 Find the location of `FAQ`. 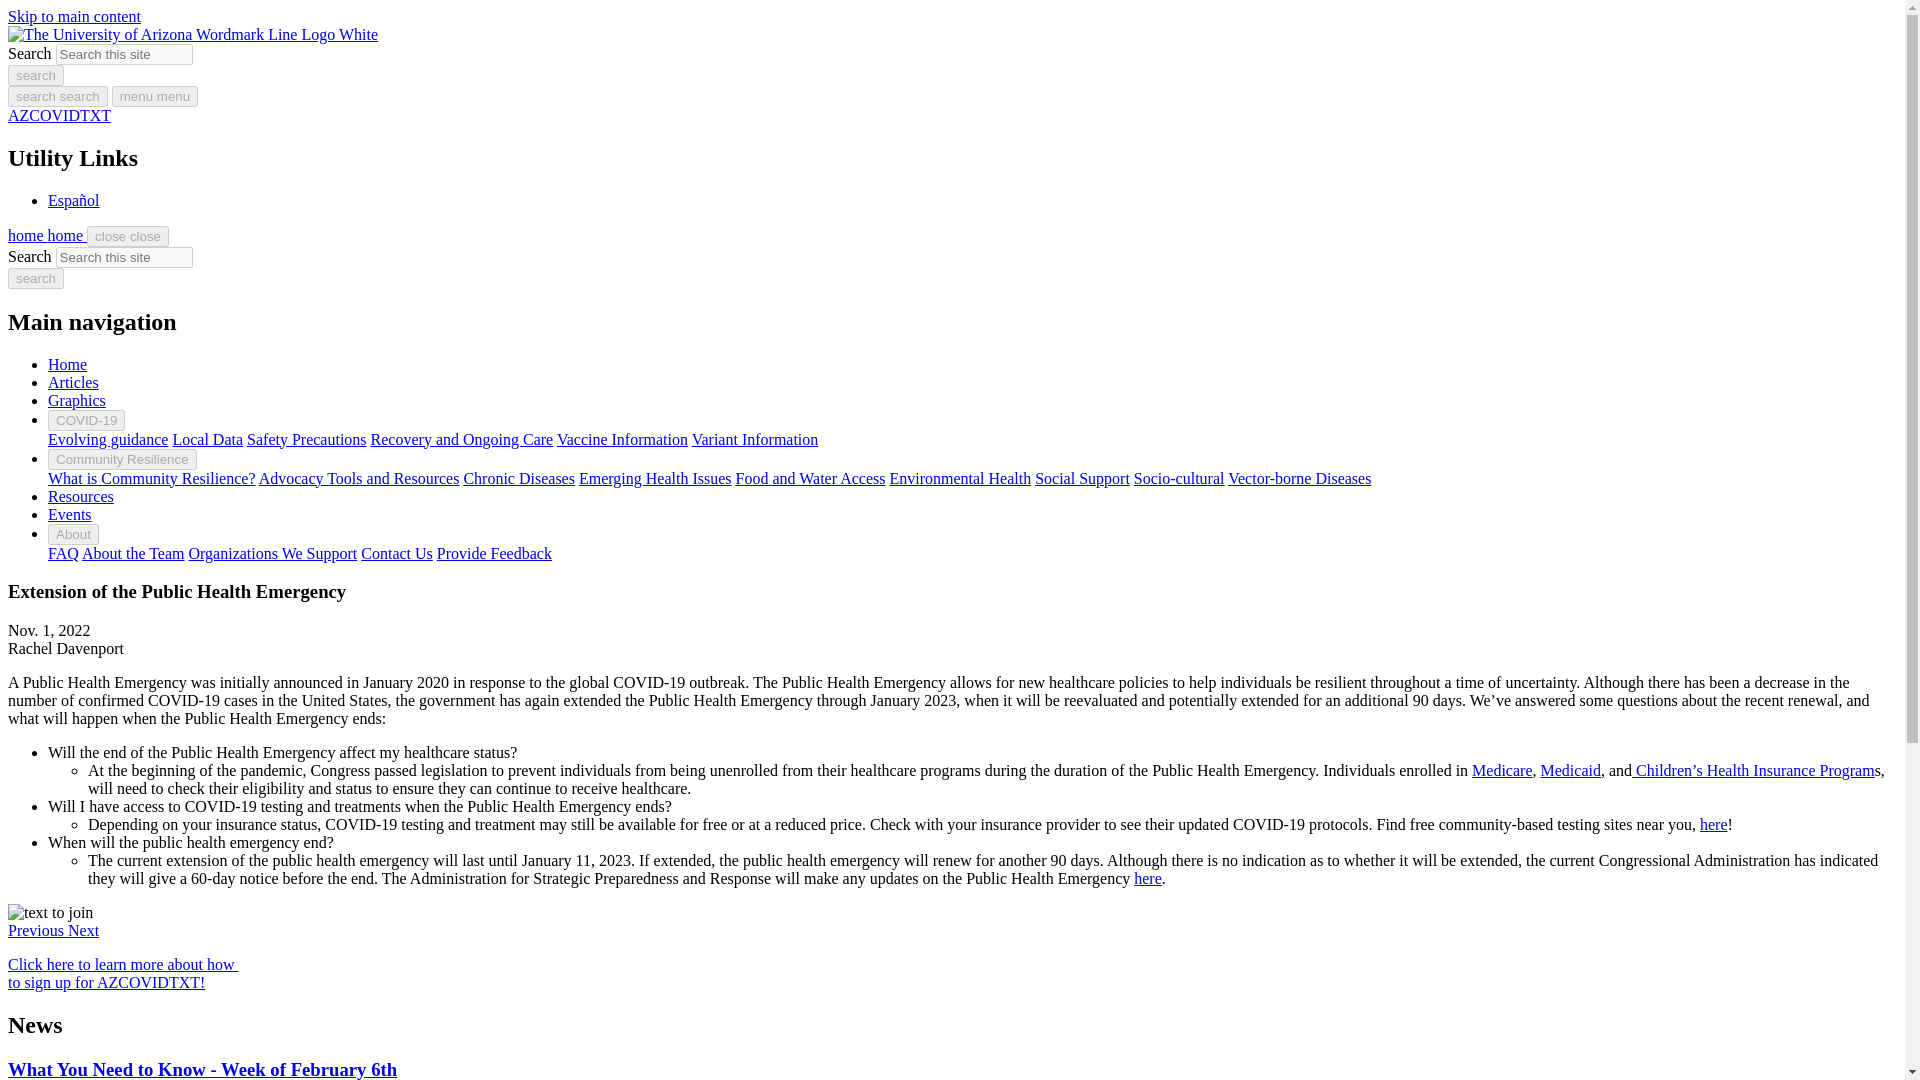

FAQ is located at coordinates (63, 553).